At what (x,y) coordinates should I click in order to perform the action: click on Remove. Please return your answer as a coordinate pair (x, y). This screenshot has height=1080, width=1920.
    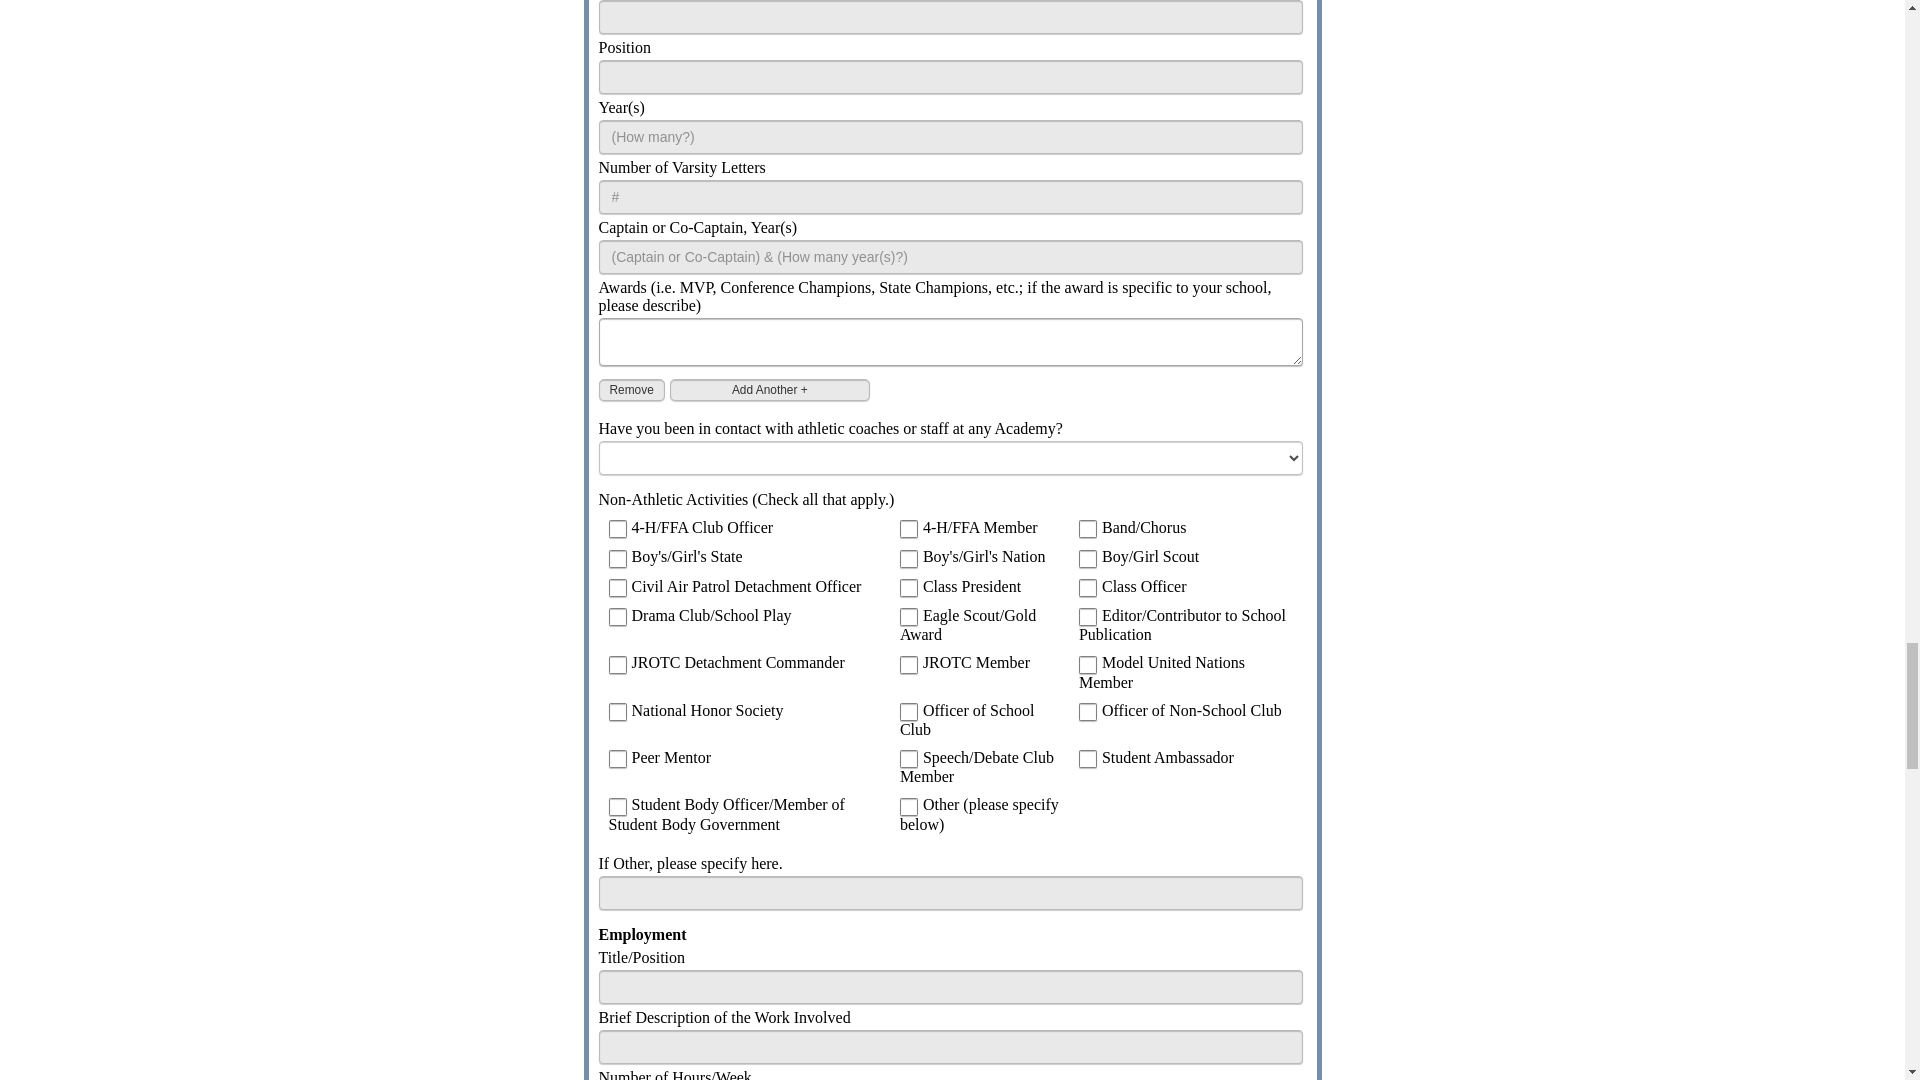
    Looking at the image, I should click on (630, 390).